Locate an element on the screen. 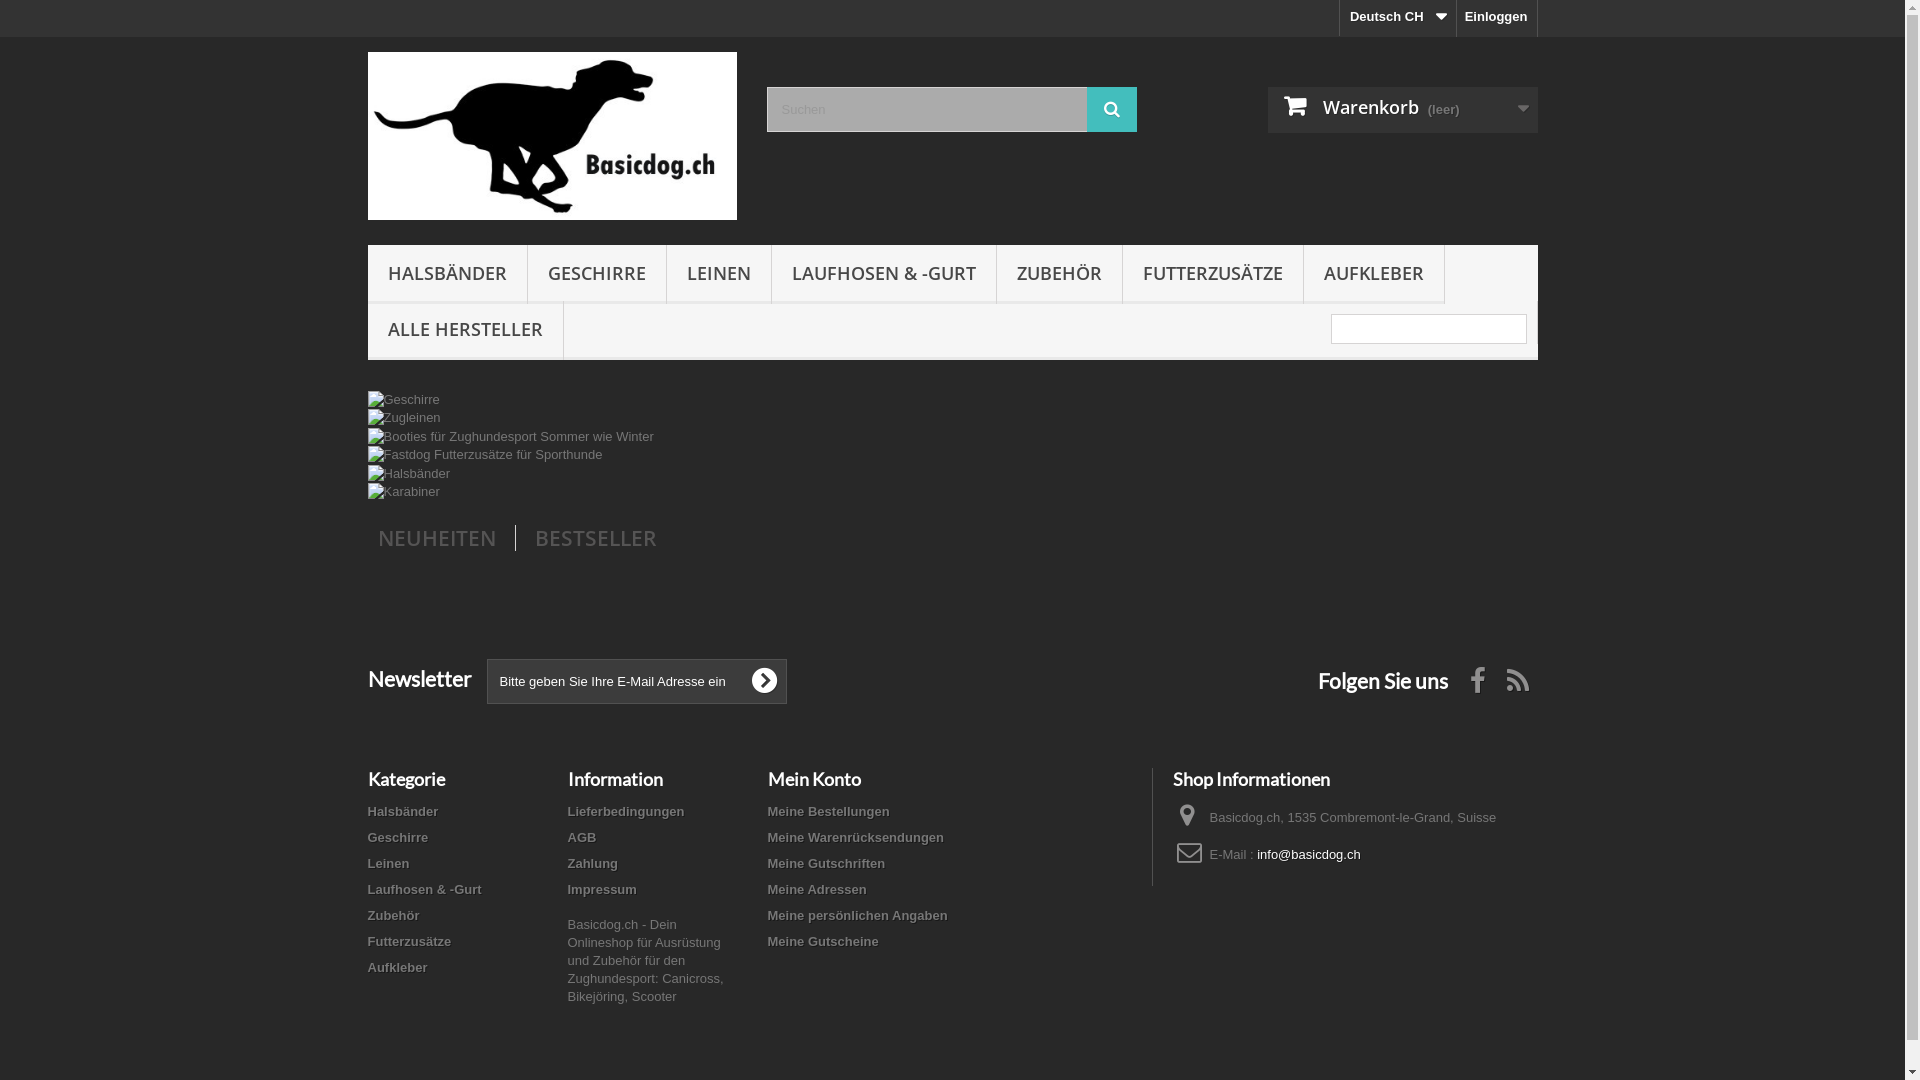 This screenshot has width=1920, height=1080. Meine Bestellungen is located at coordinates (829, 812).